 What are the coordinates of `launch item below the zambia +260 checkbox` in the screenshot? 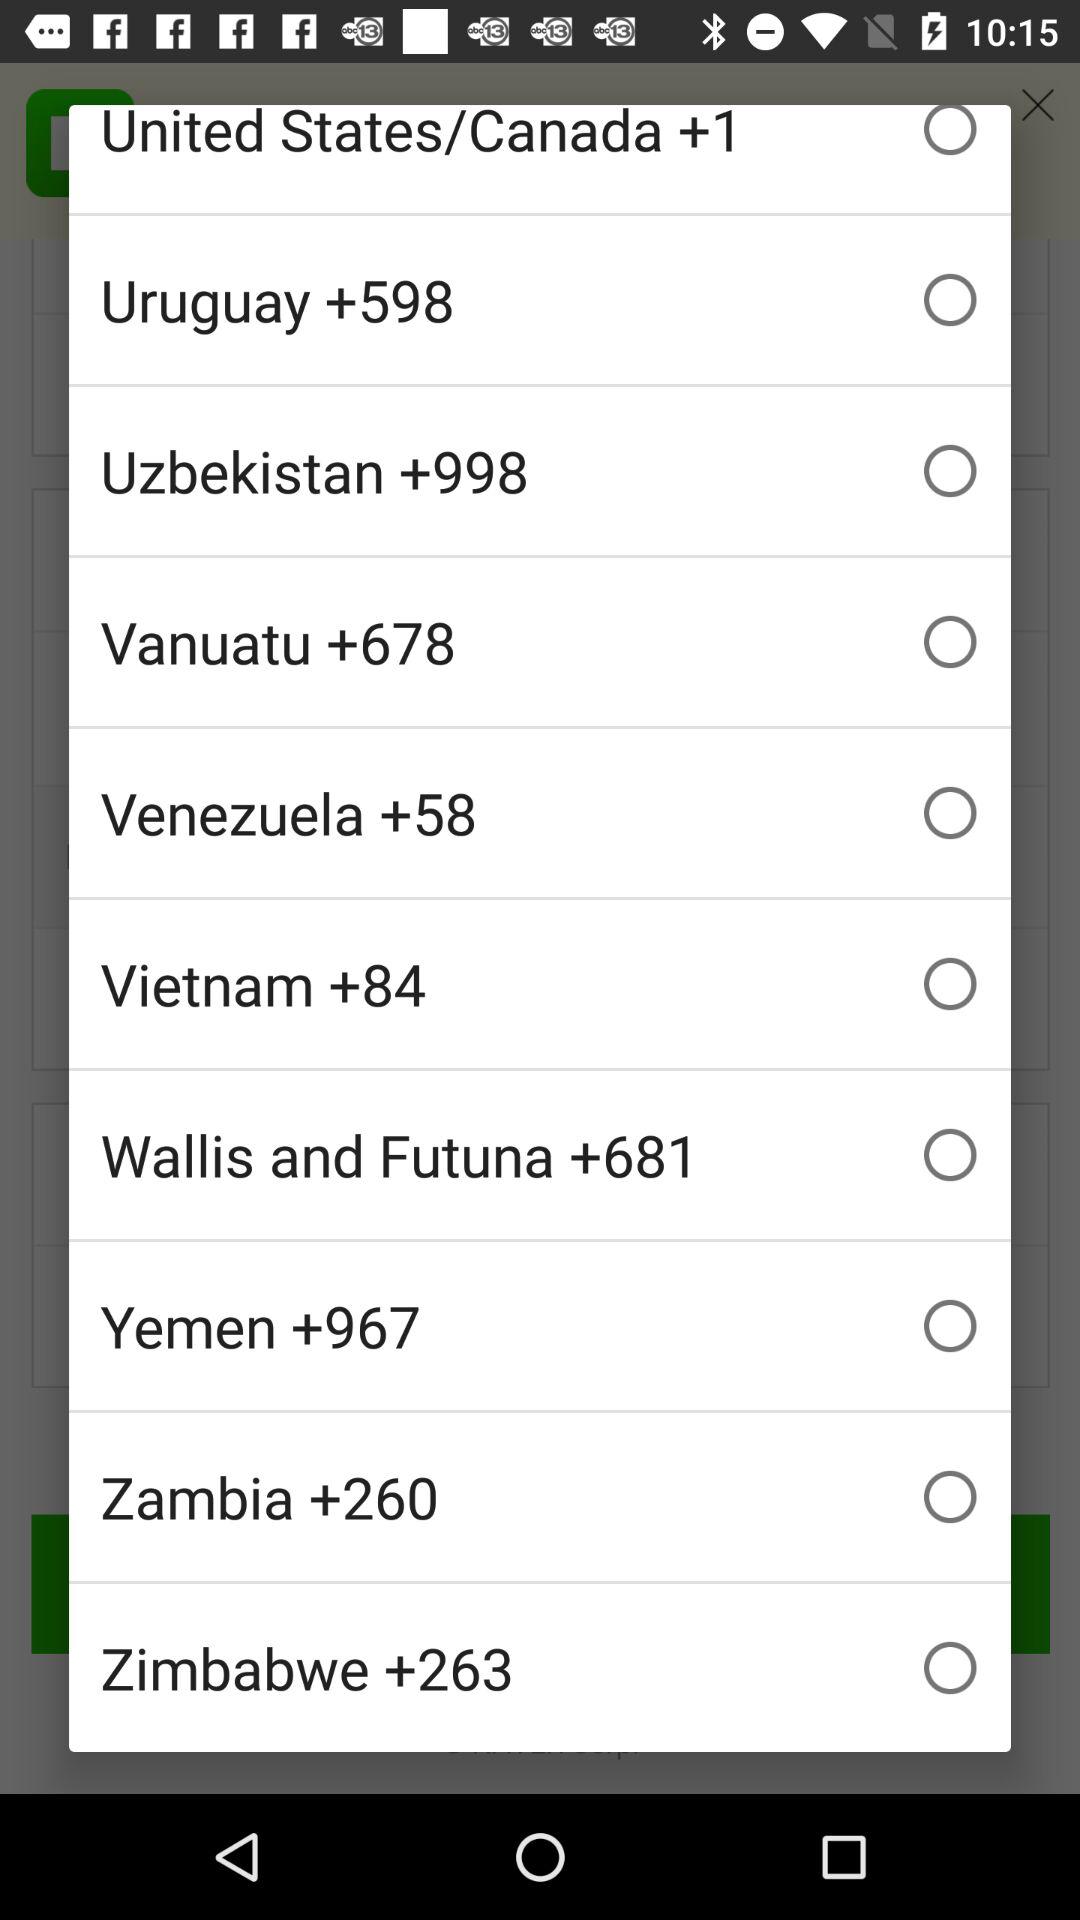 It's located at (540, 1668).